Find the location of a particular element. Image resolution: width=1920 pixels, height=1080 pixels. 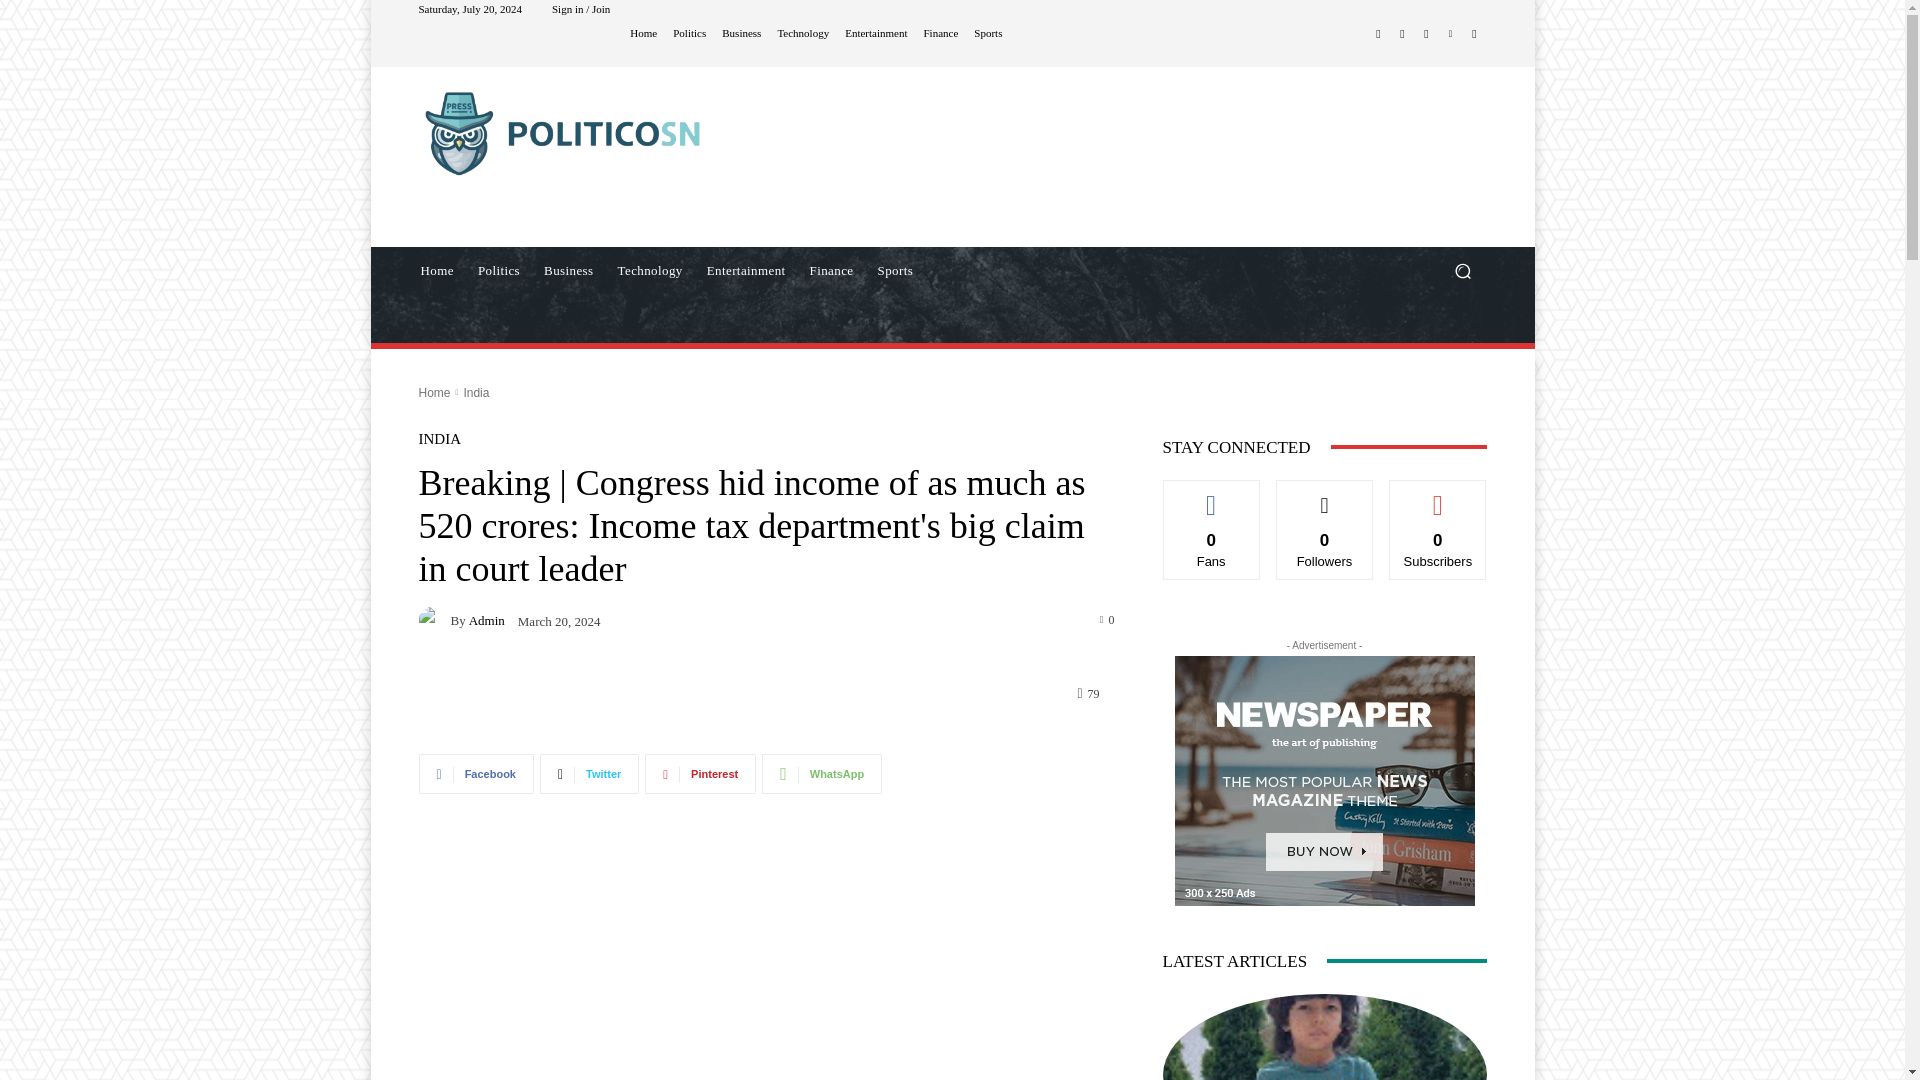

Home is located at coordinates (642, 33).